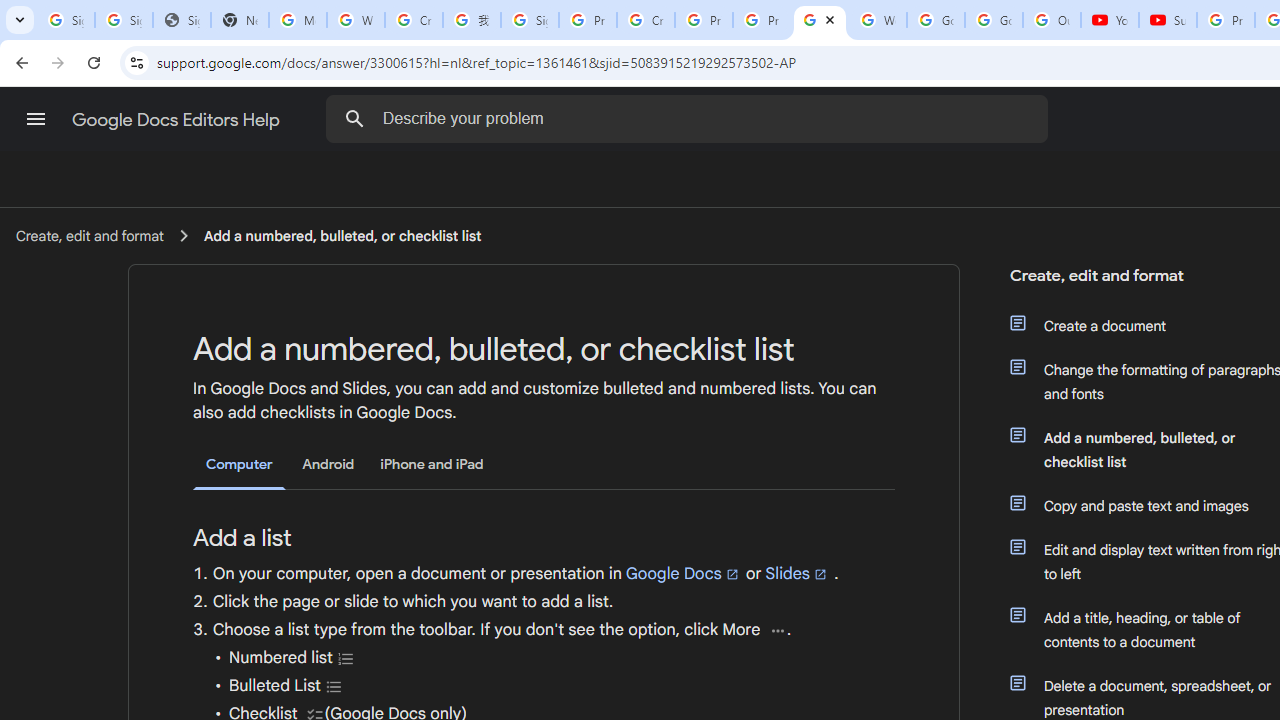 Image resolution: width=1280 pixels, height=720 pixels. I want to click on Google Docs Editors Help, so click(178, 120).